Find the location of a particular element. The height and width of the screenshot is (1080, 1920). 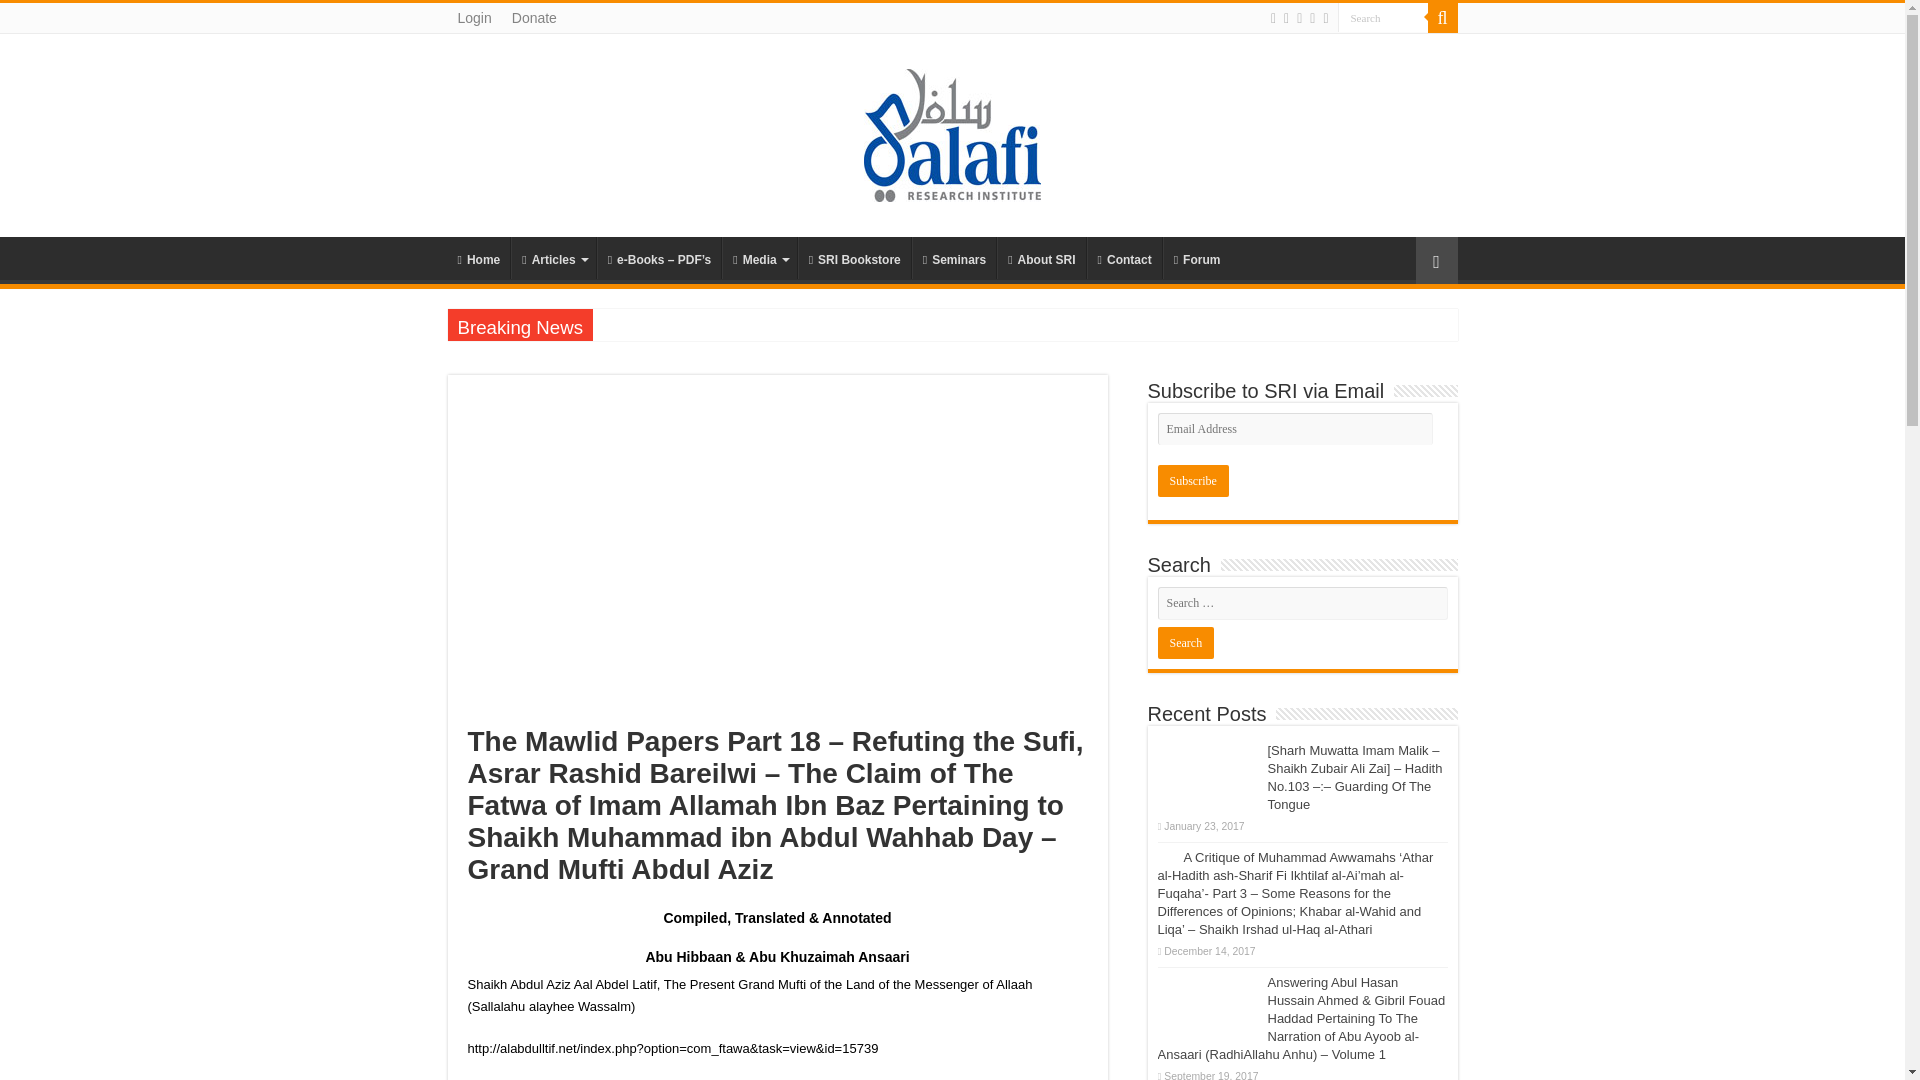

Subscribe is located at coordinates (1192, 480).